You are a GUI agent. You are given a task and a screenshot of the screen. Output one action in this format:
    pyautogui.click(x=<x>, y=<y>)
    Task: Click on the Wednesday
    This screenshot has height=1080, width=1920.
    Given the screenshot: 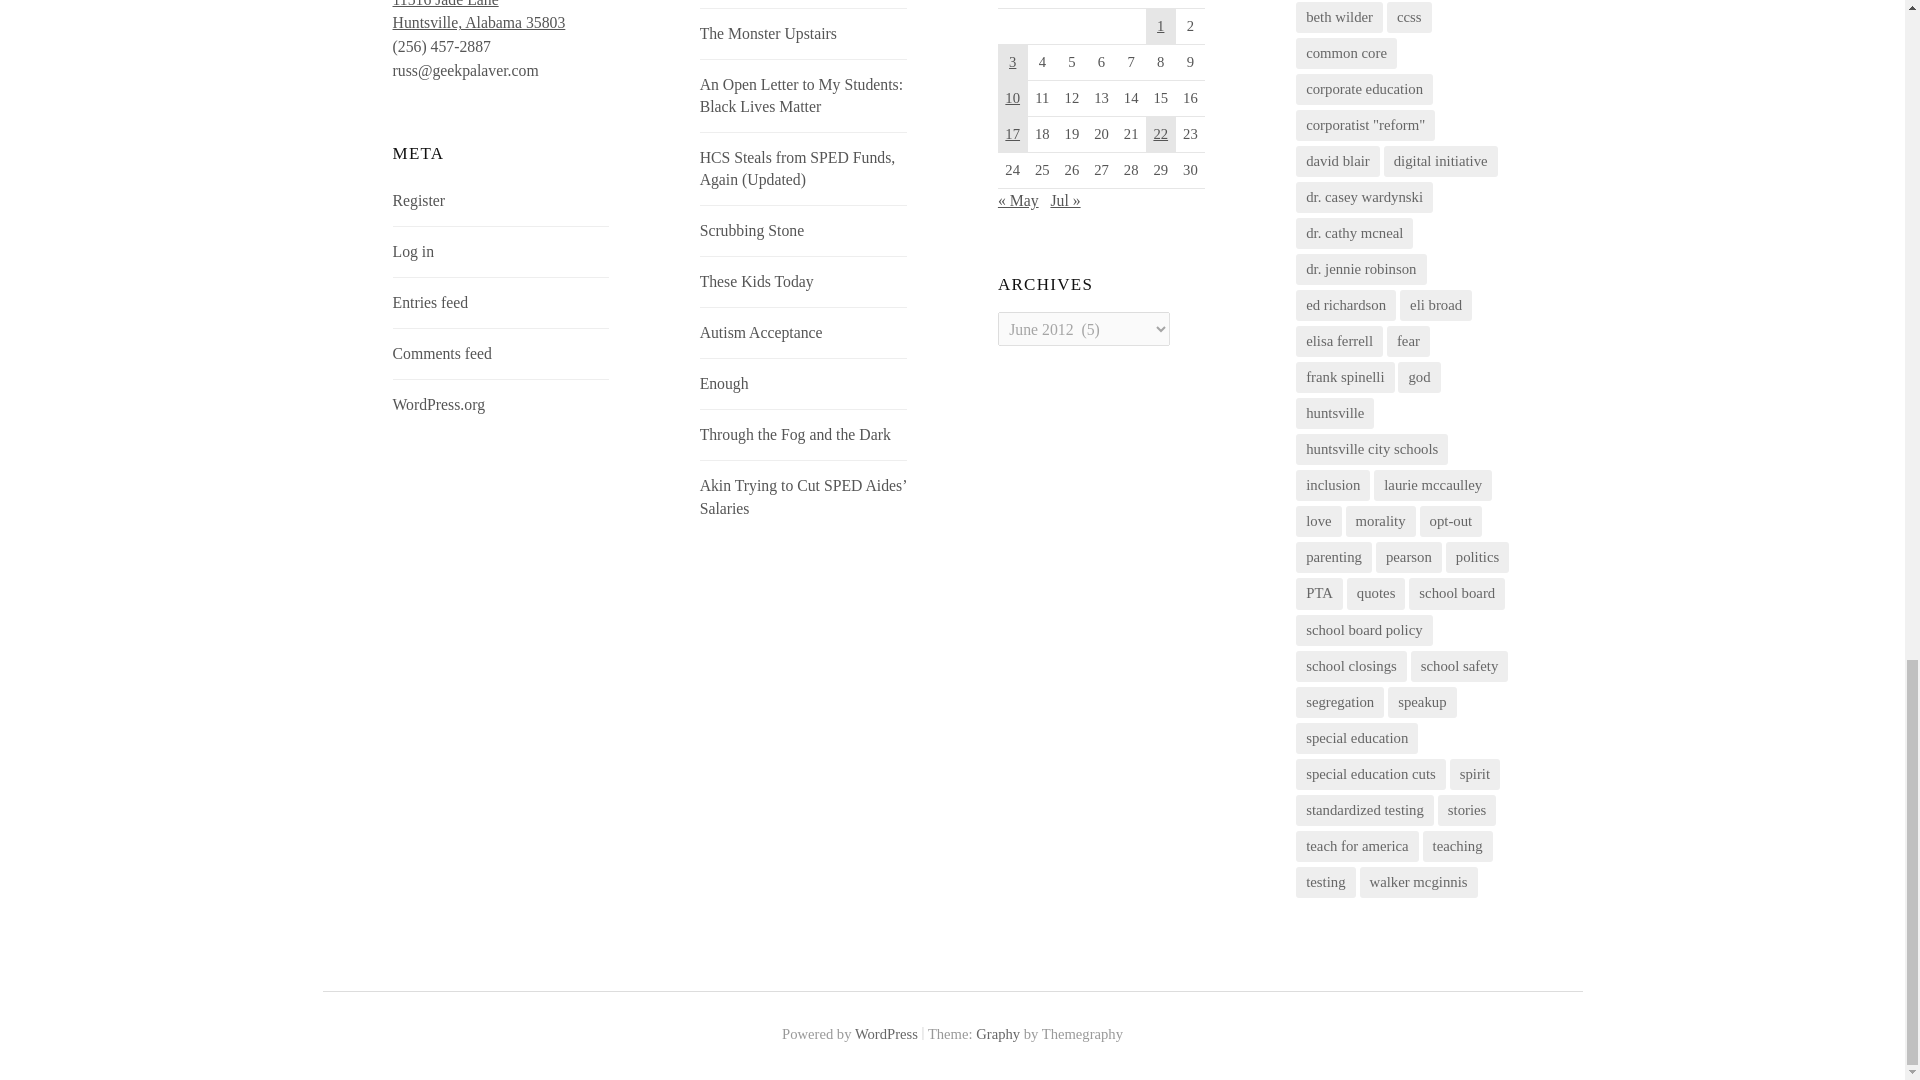 What is the action you would take?
    pyautogui.click(x=1130, y=4)
    